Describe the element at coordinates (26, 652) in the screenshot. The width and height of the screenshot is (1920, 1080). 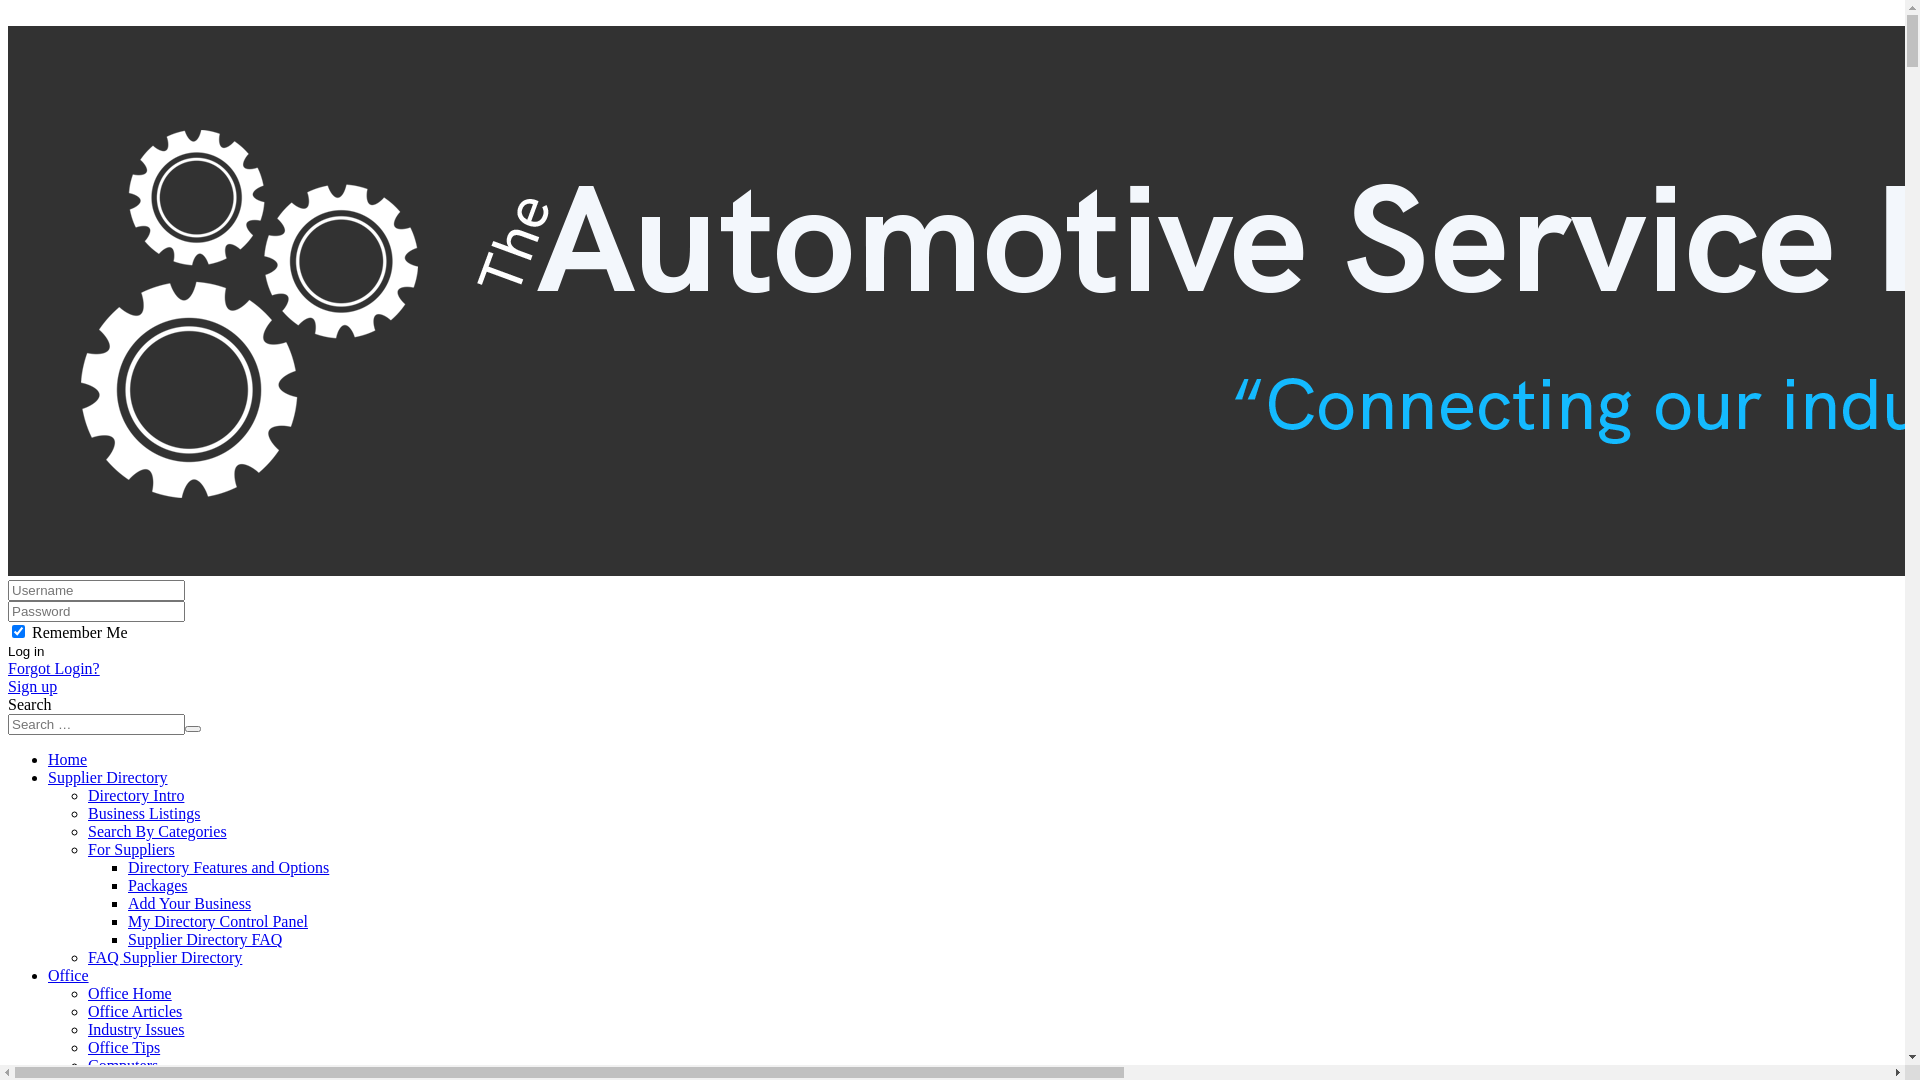
I see `Log in` at that location.